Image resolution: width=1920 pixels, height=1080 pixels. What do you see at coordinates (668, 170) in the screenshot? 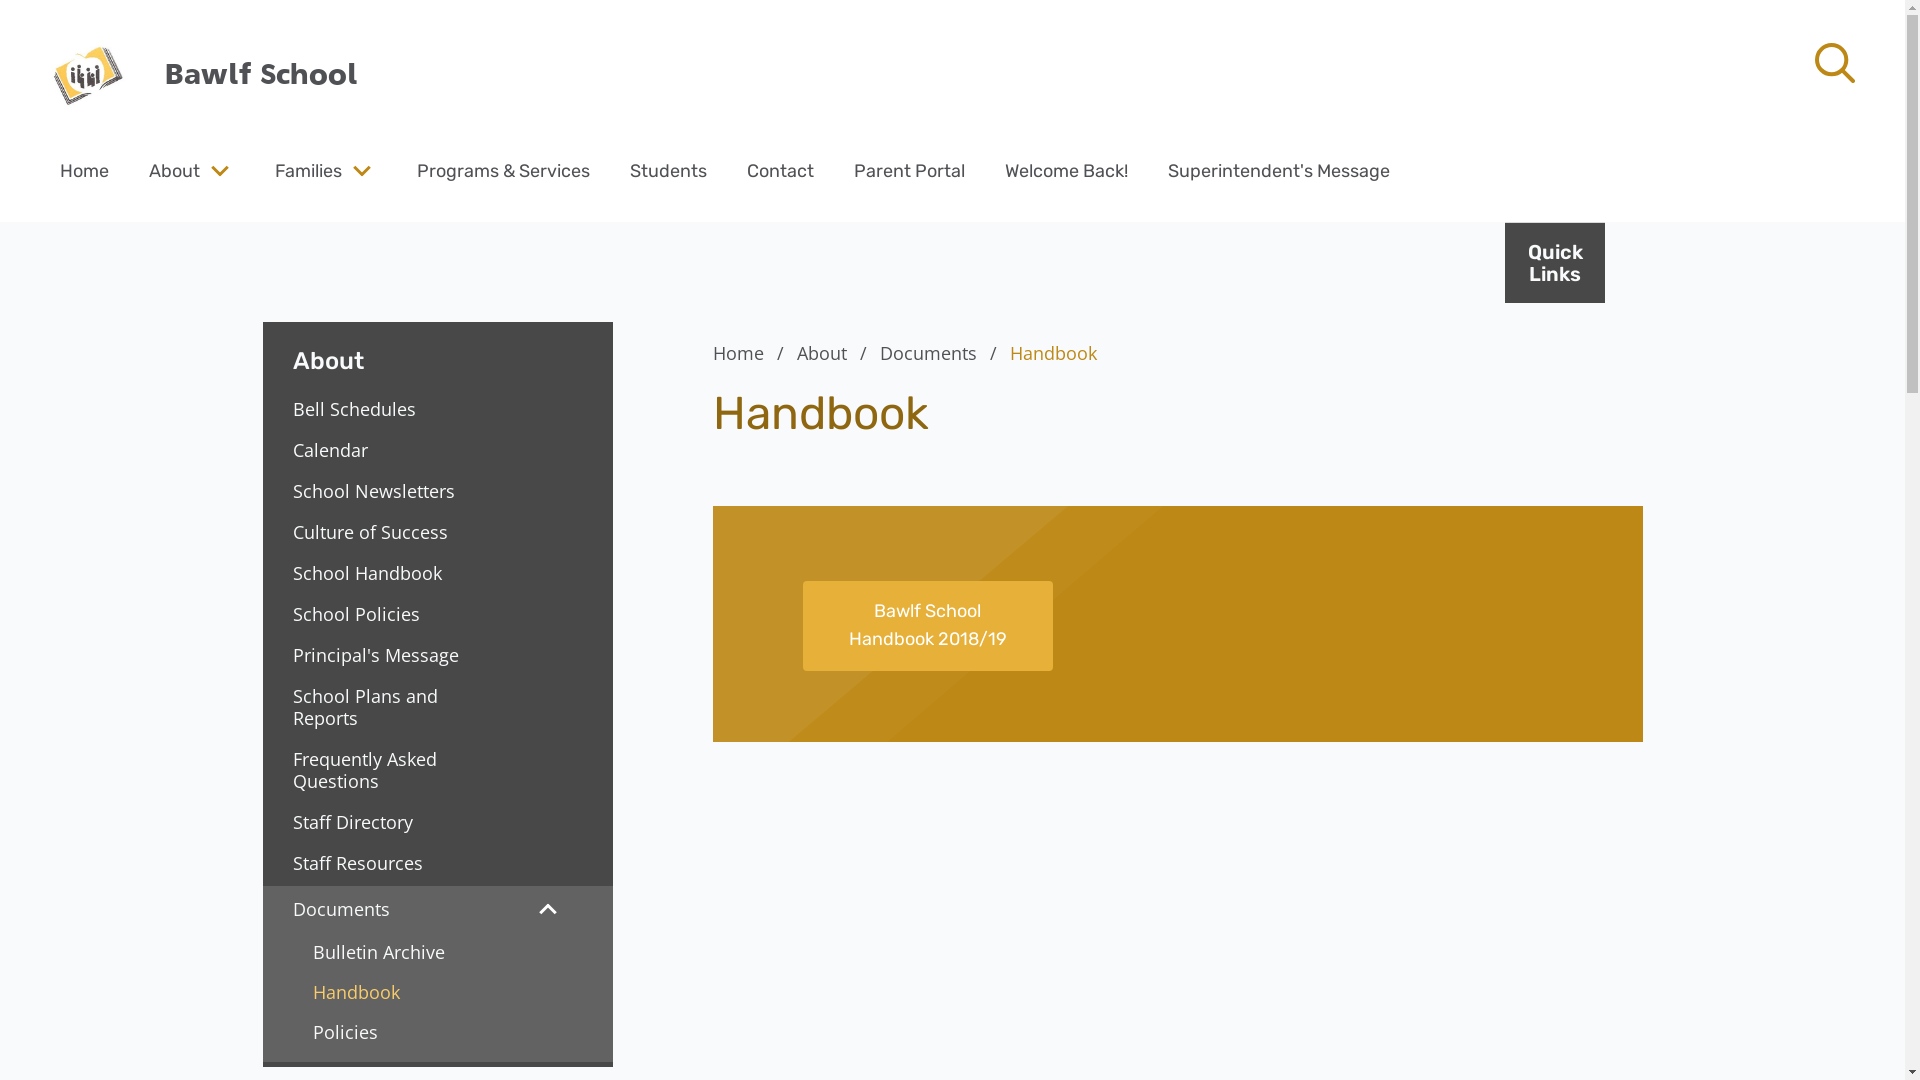
I see `Students` at bounding box center [668, 170].